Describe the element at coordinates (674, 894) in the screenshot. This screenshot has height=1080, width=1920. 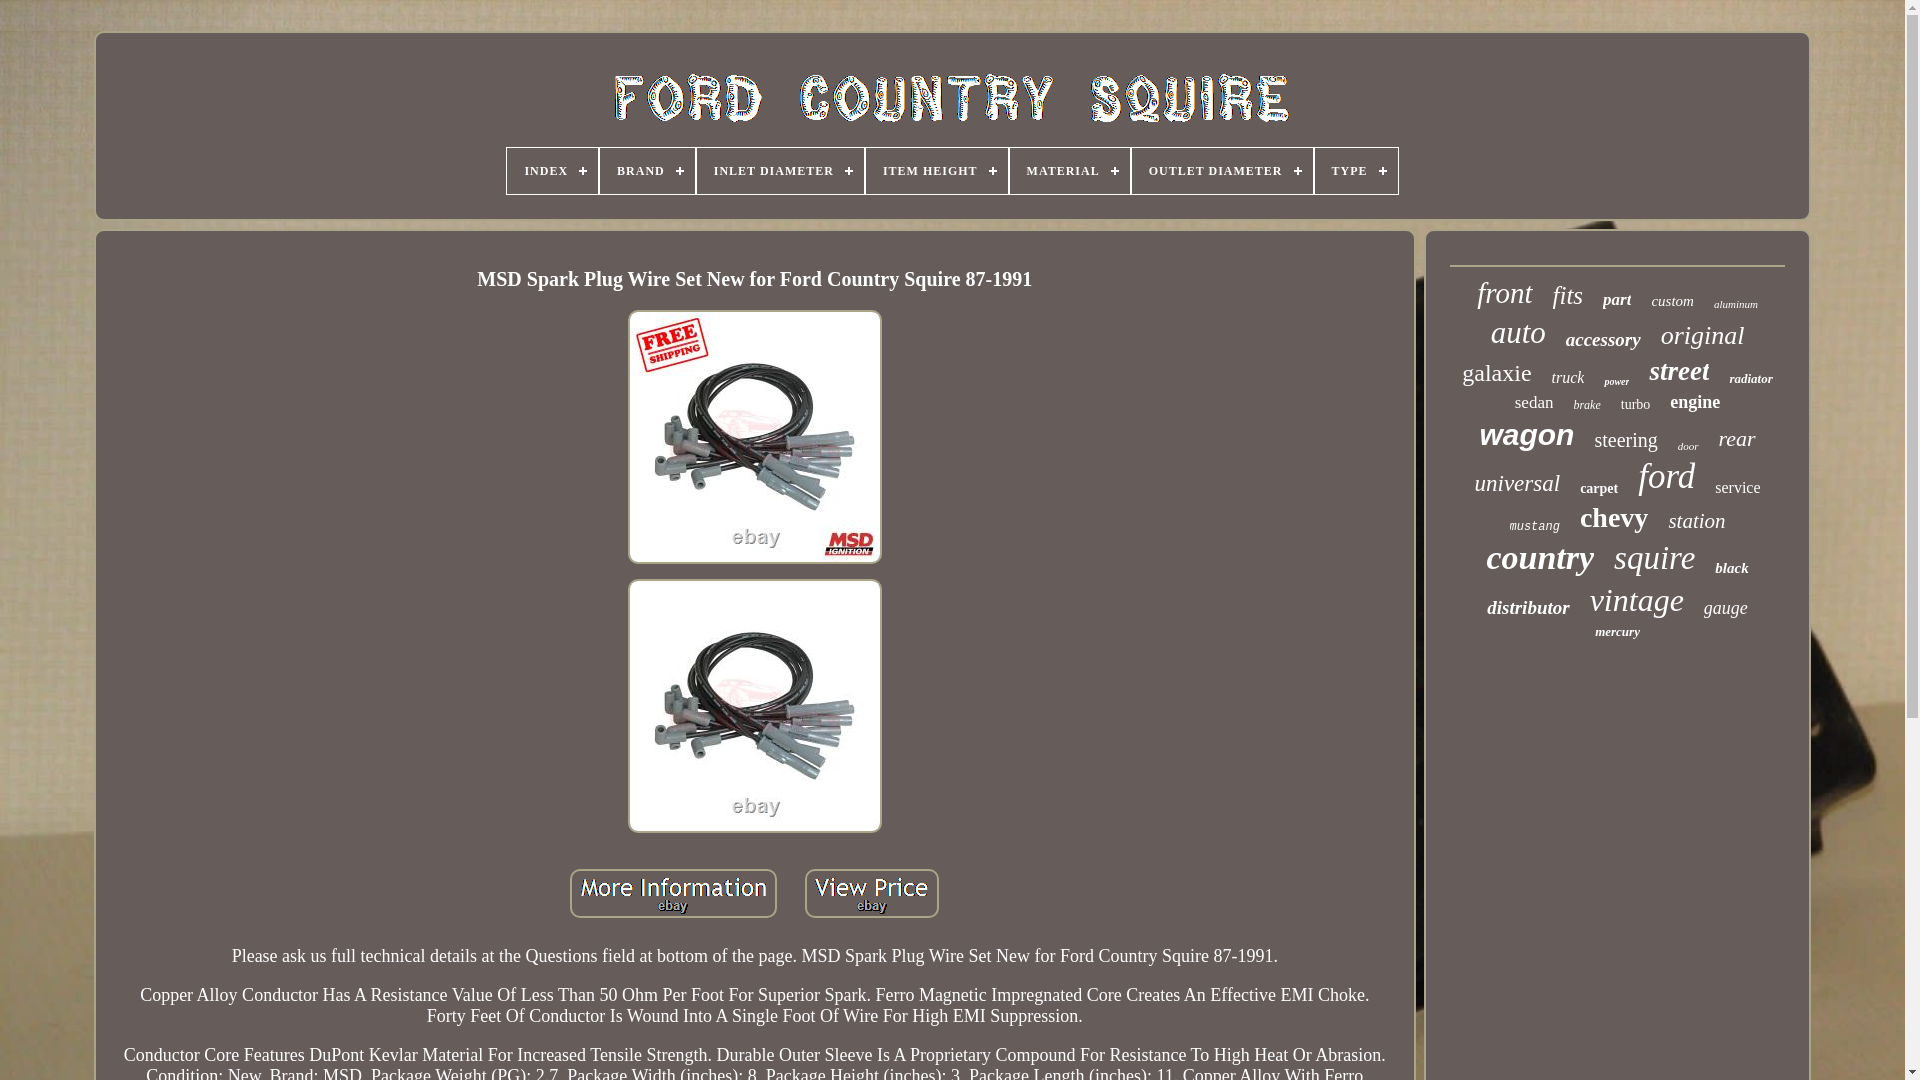
I see `MSD Spark Plug Wire Set New for Ford Country Squire 87-1991` at that location.